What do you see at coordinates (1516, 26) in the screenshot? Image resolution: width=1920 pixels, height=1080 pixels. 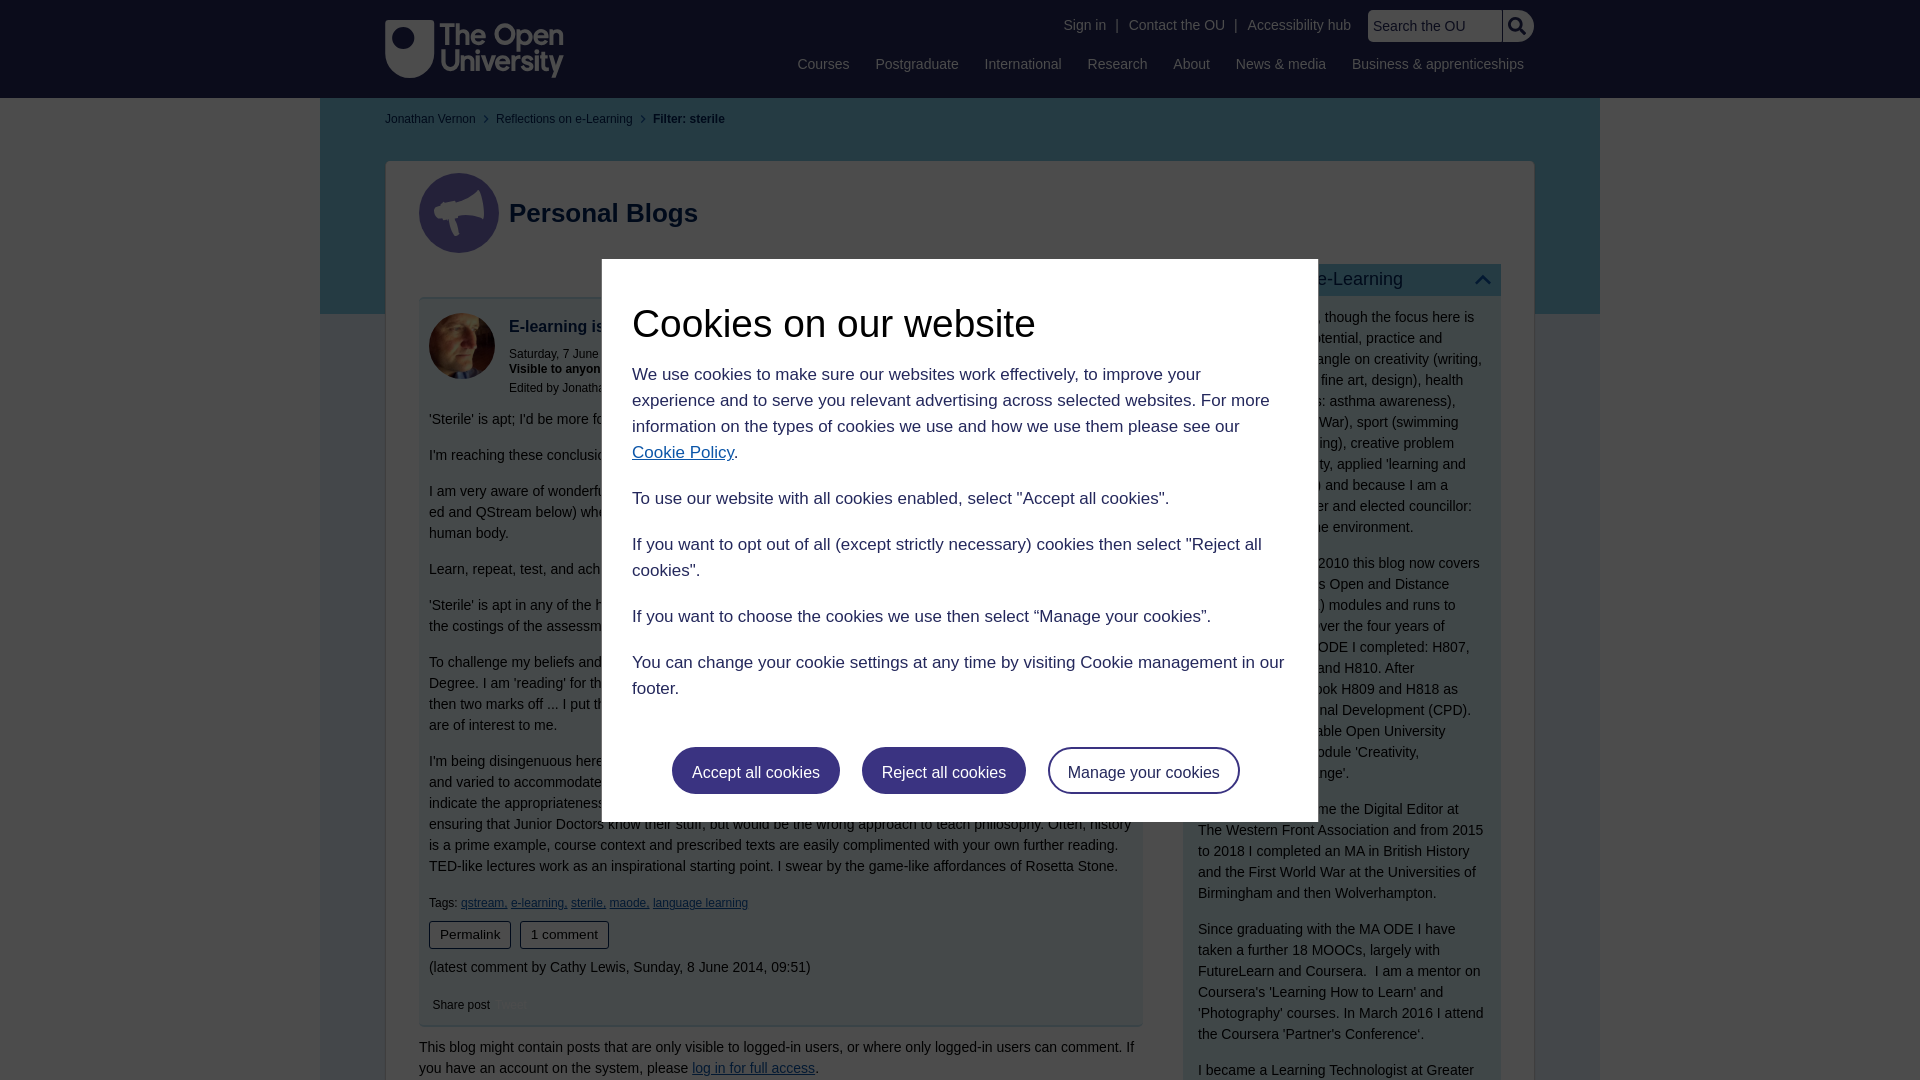 I see `Search` at bounding box center [1516, 26].